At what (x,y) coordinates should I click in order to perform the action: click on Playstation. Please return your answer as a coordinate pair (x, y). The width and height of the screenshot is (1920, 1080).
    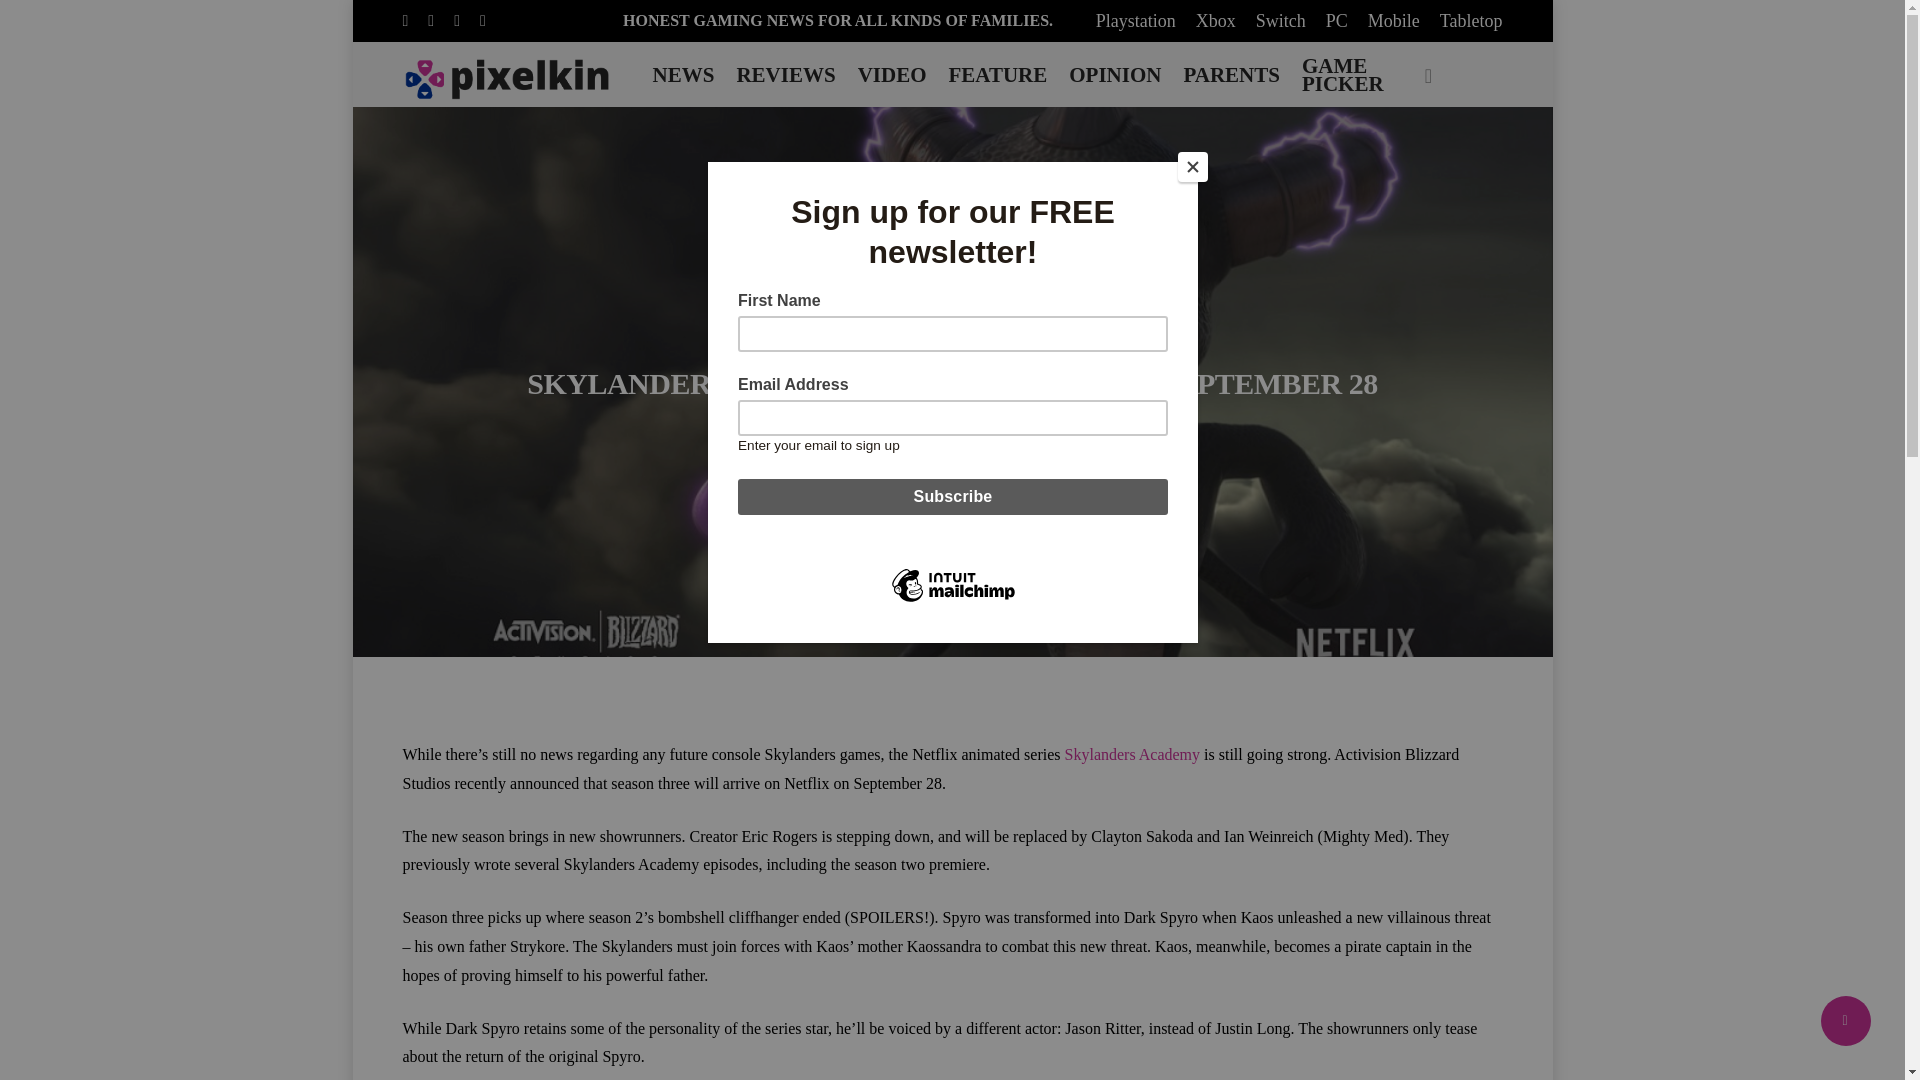
    Looking at the image, I should click on (1136, 20).